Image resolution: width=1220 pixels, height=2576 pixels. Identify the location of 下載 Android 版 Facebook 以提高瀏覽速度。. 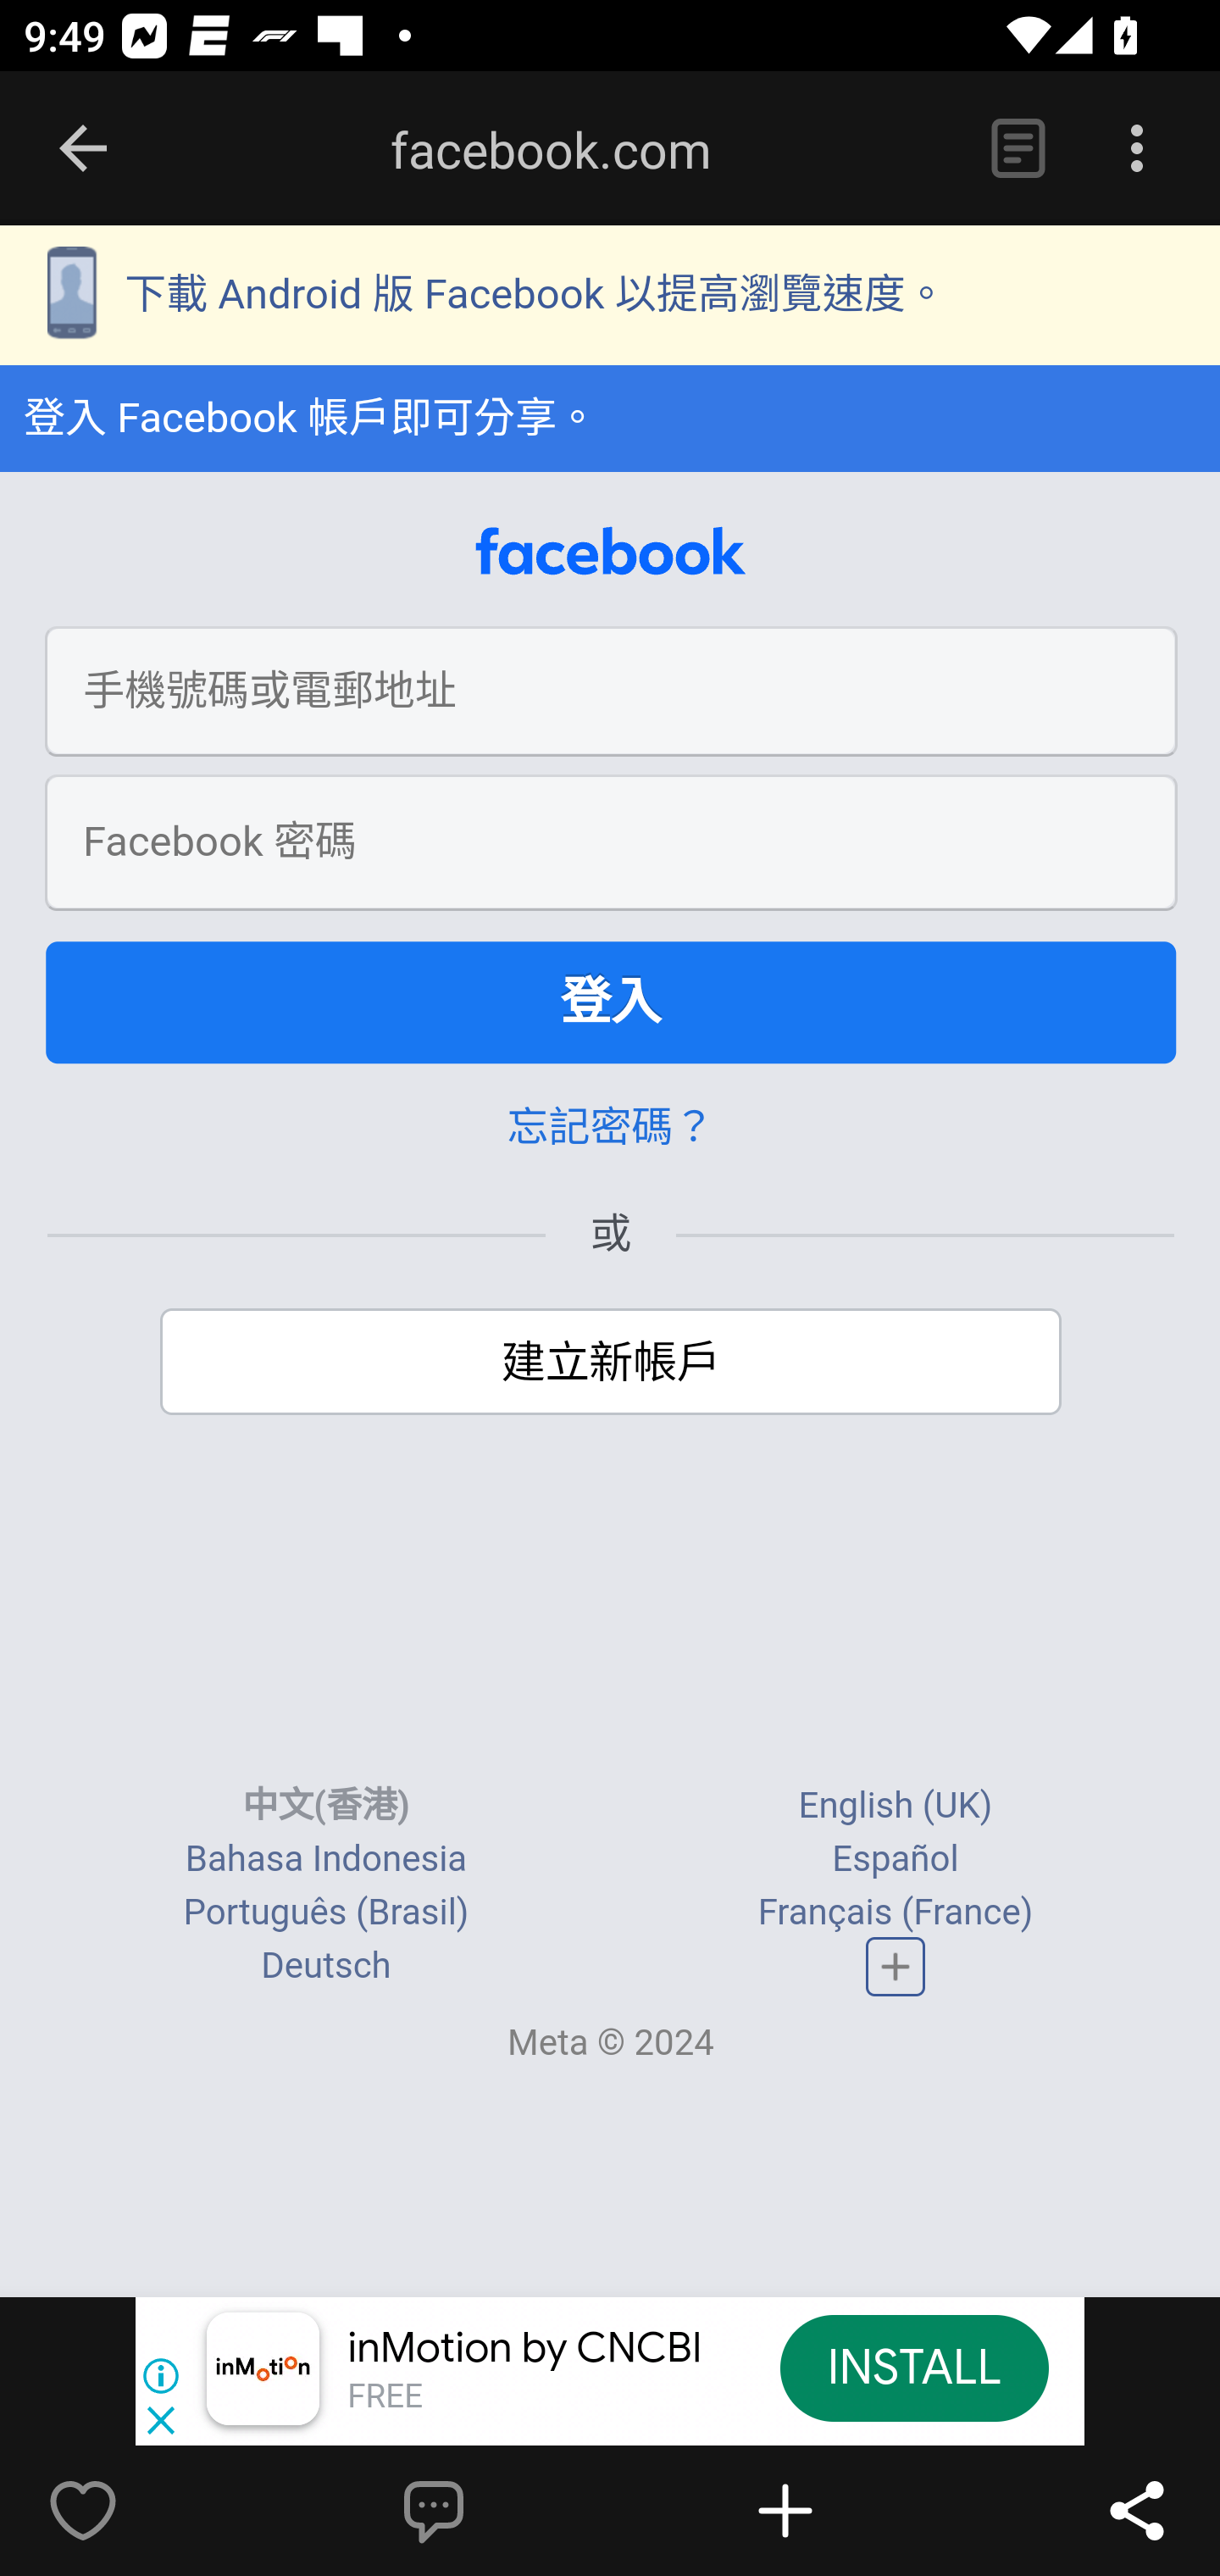
(610, 298).